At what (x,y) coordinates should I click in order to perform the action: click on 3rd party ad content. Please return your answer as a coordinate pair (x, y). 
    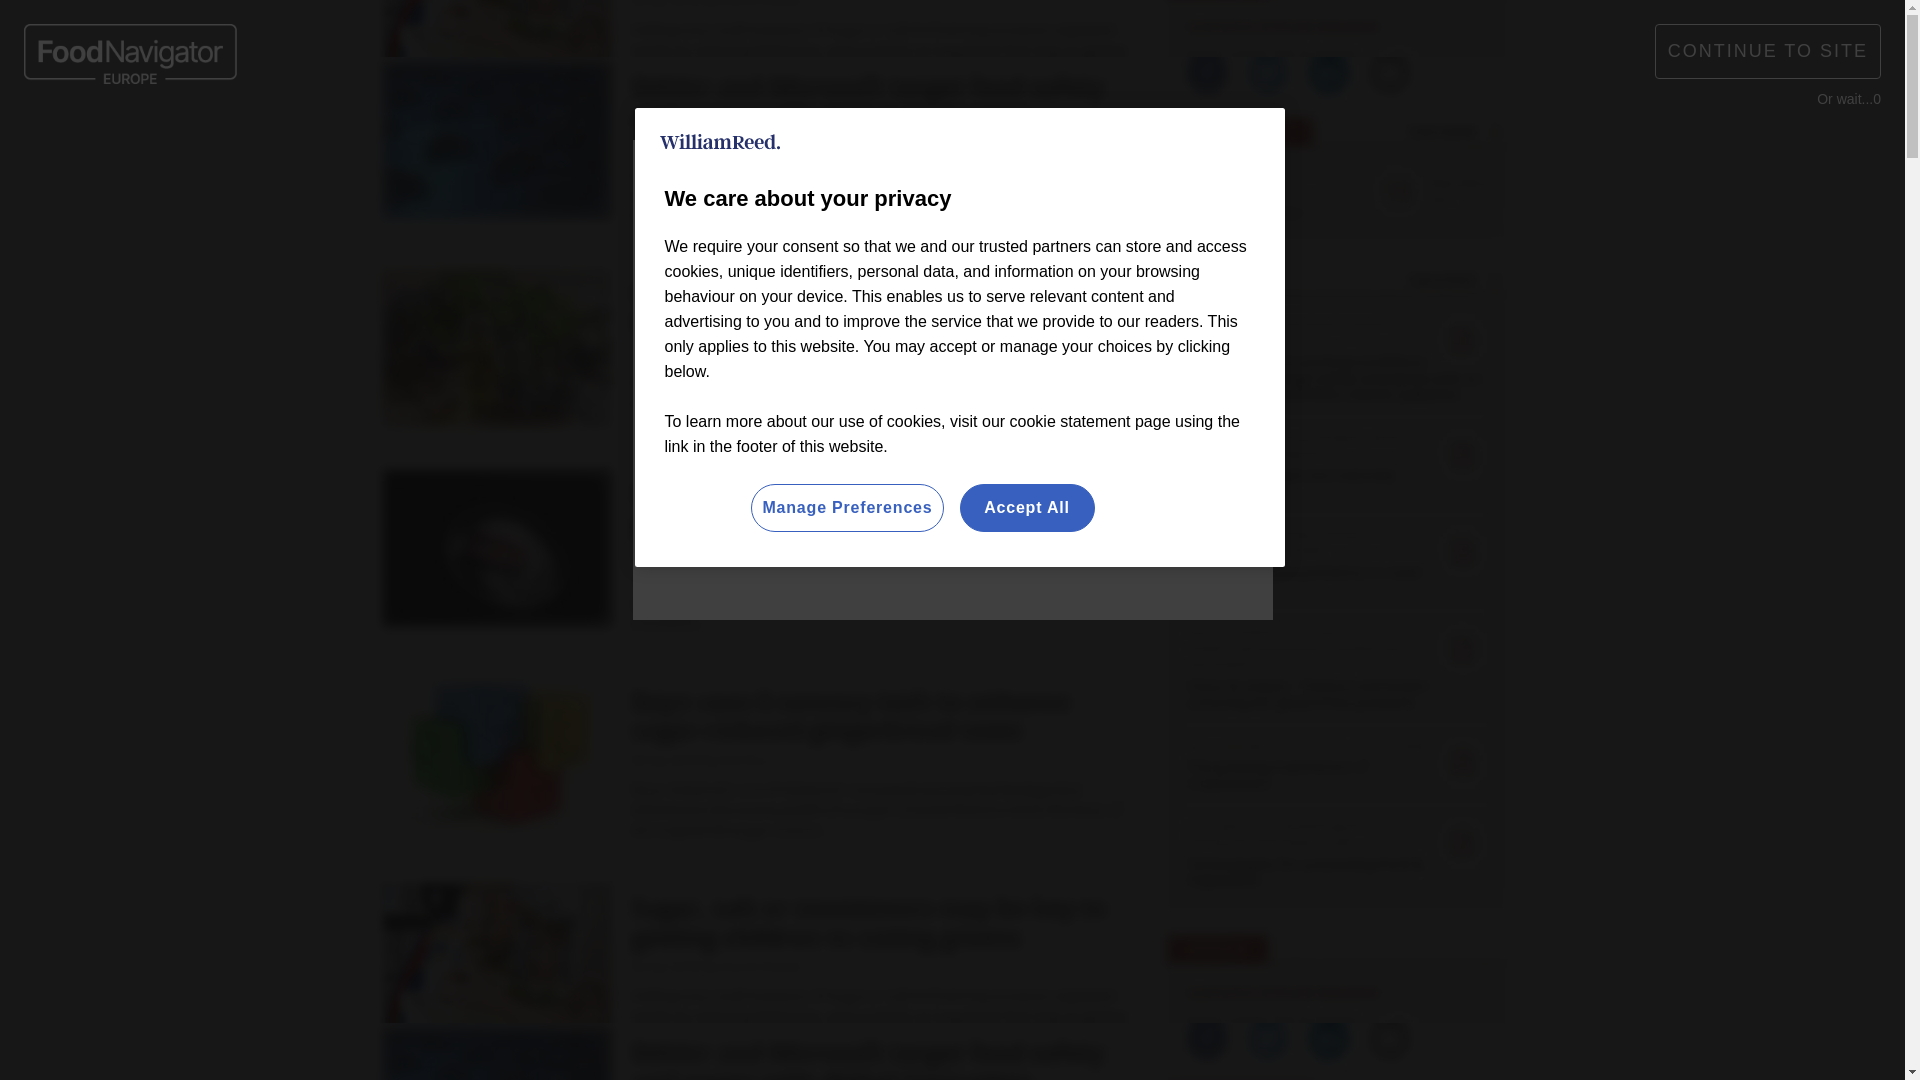
    Looking at the image, I should click on (952, 559).